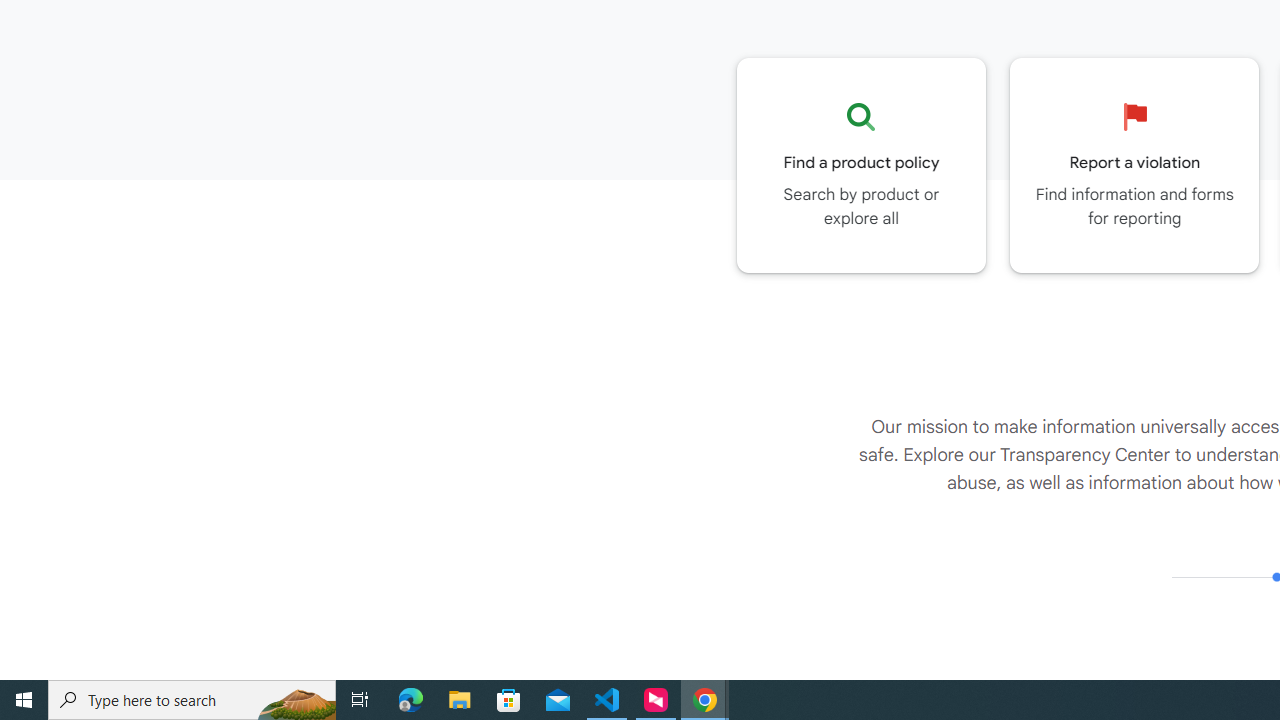  What do you see at coordinates (1134, 165) in the screenshot?
I see `Go to the Reporting and appeals page` at bounding box center [1134, 165].